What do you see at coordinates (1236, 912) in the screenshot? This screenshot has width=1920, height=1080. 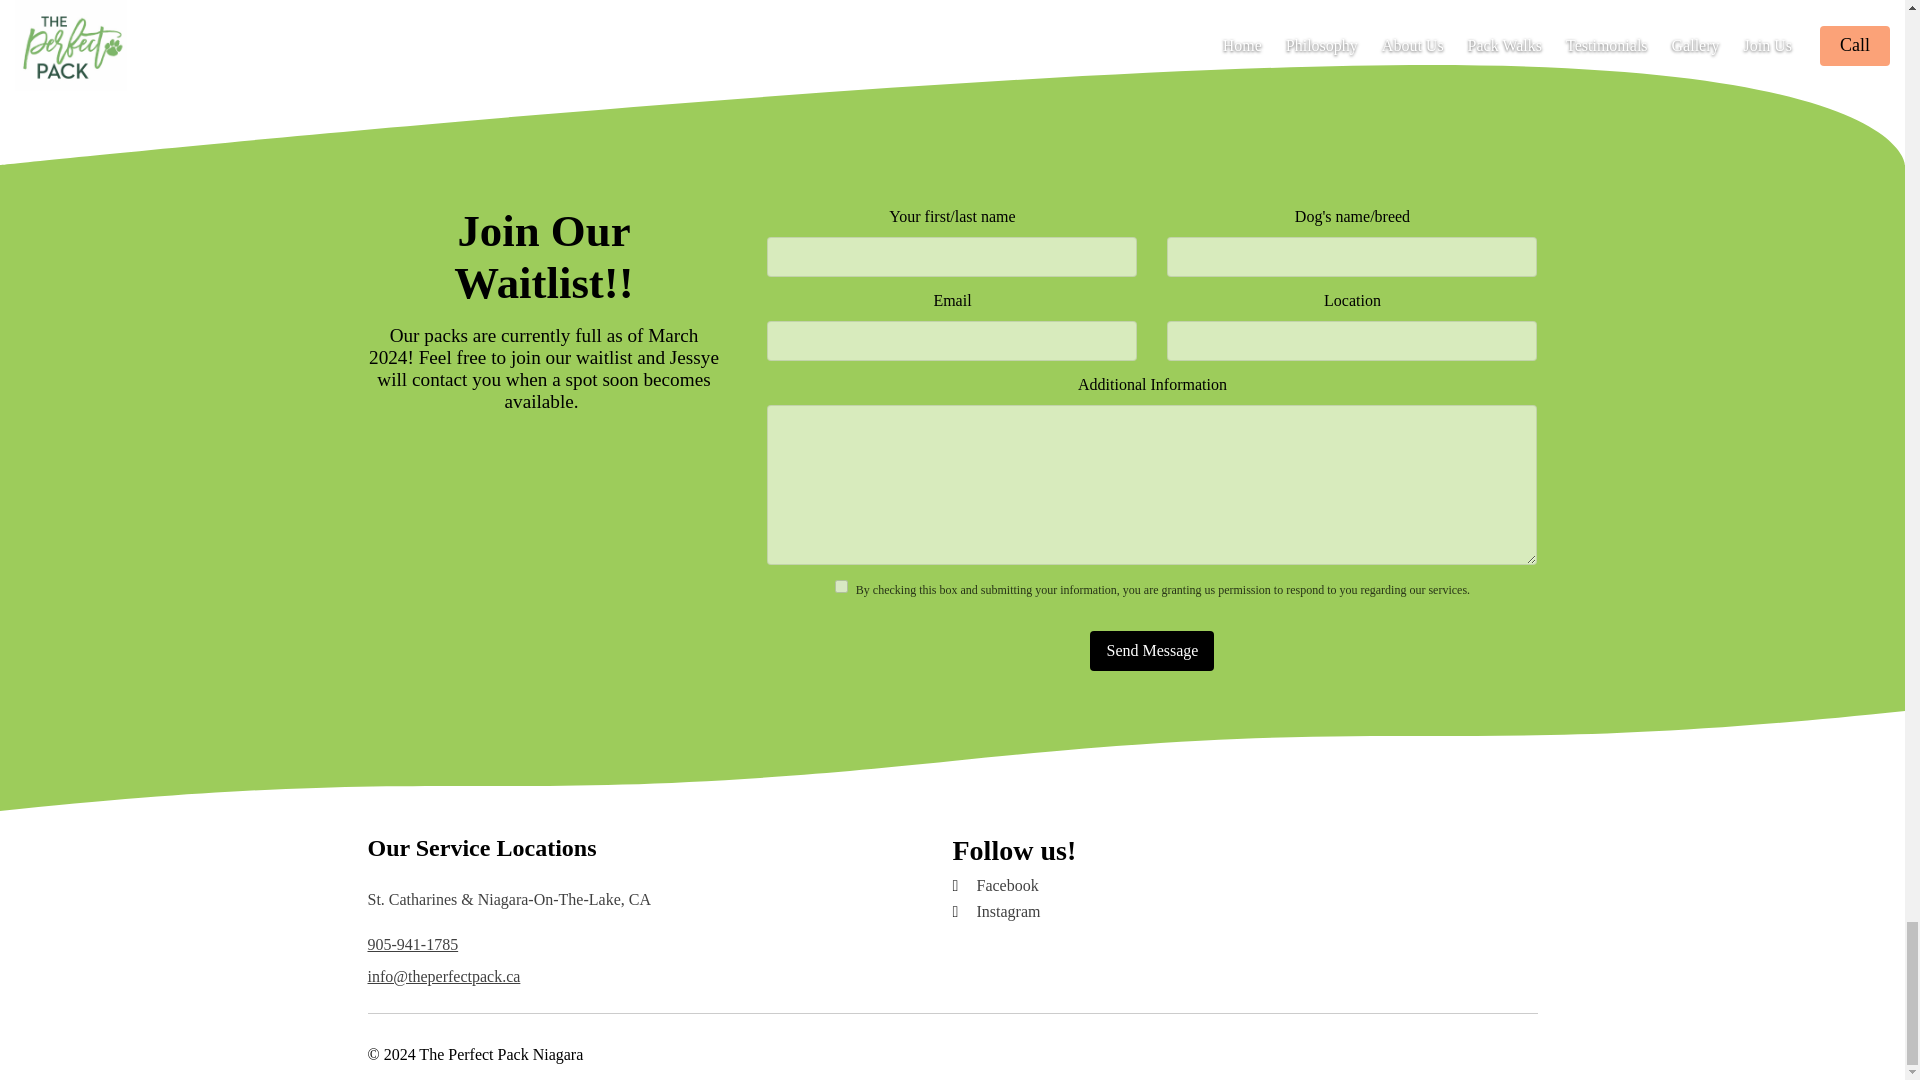 I see `Instagram` at bounding box center [1236, 912].